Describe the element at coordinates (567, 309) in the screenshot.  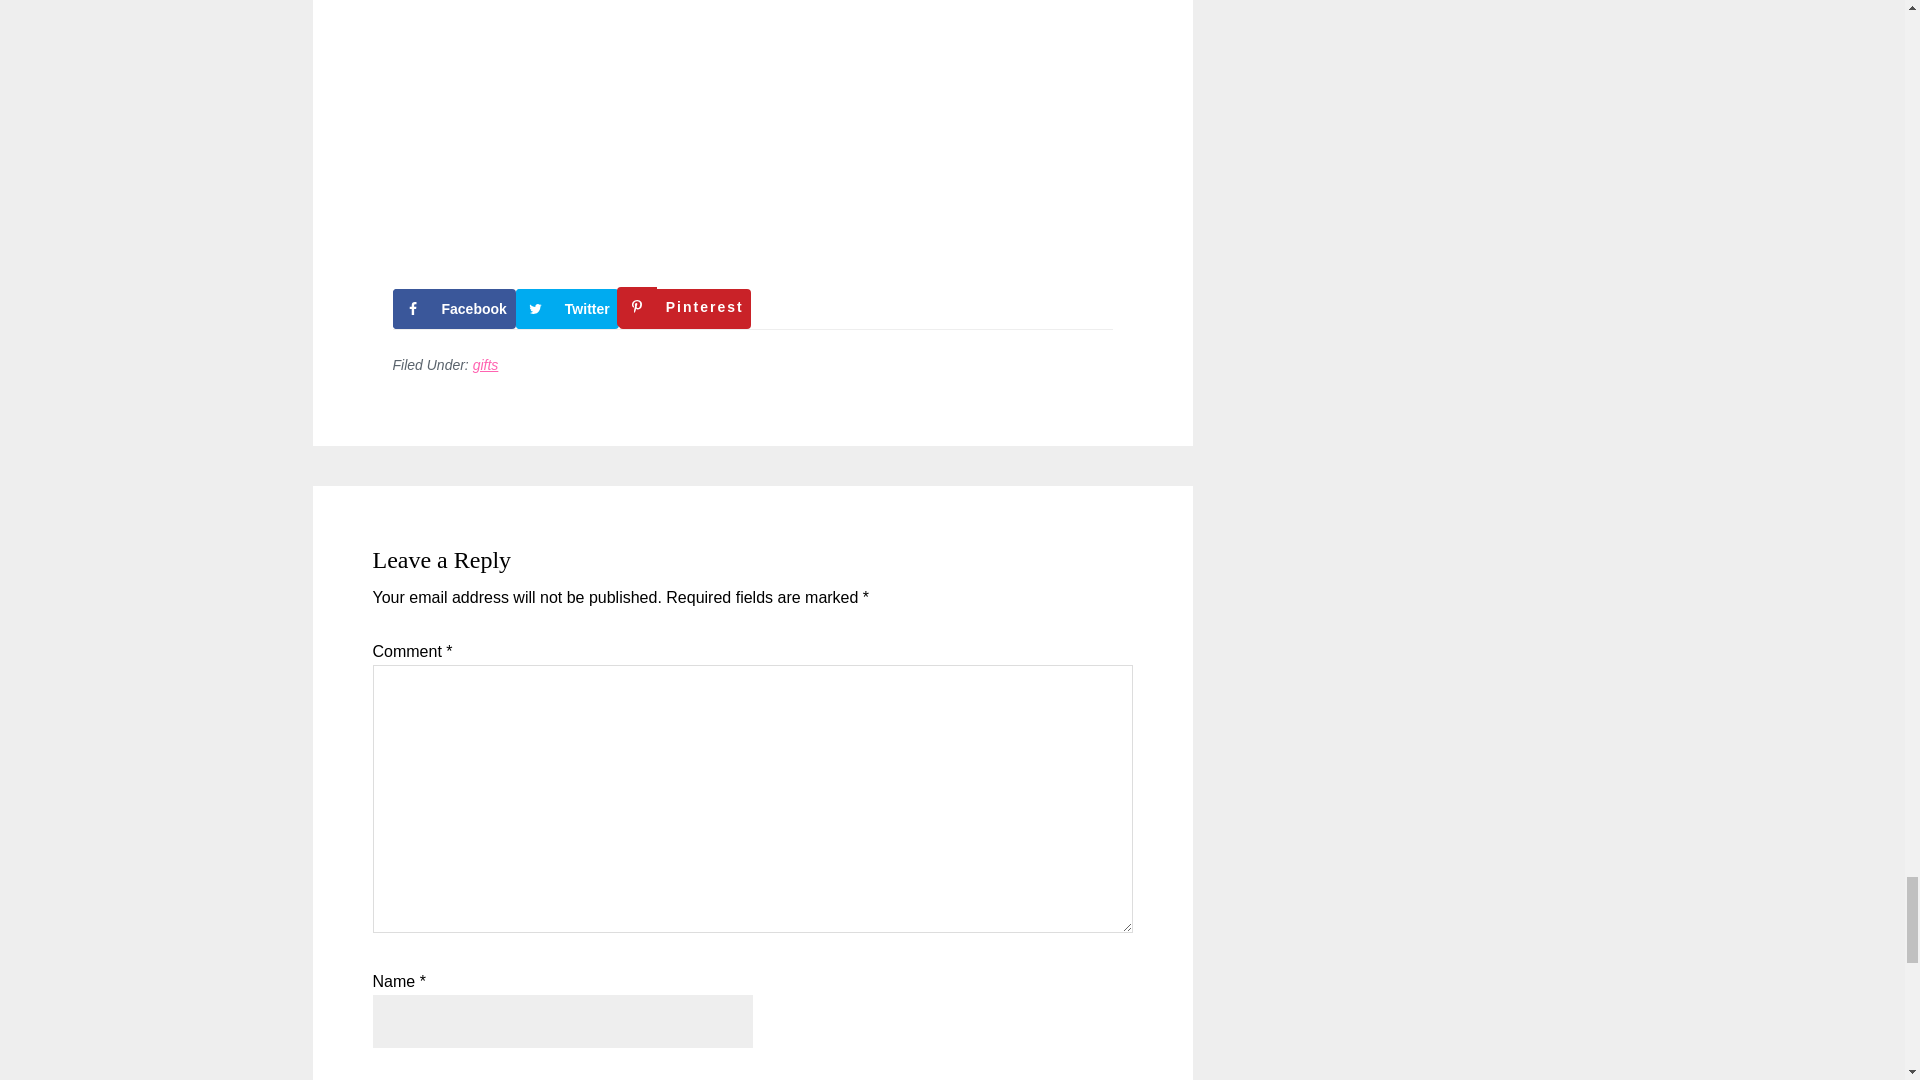
I see `Share on Twitter` at that location.